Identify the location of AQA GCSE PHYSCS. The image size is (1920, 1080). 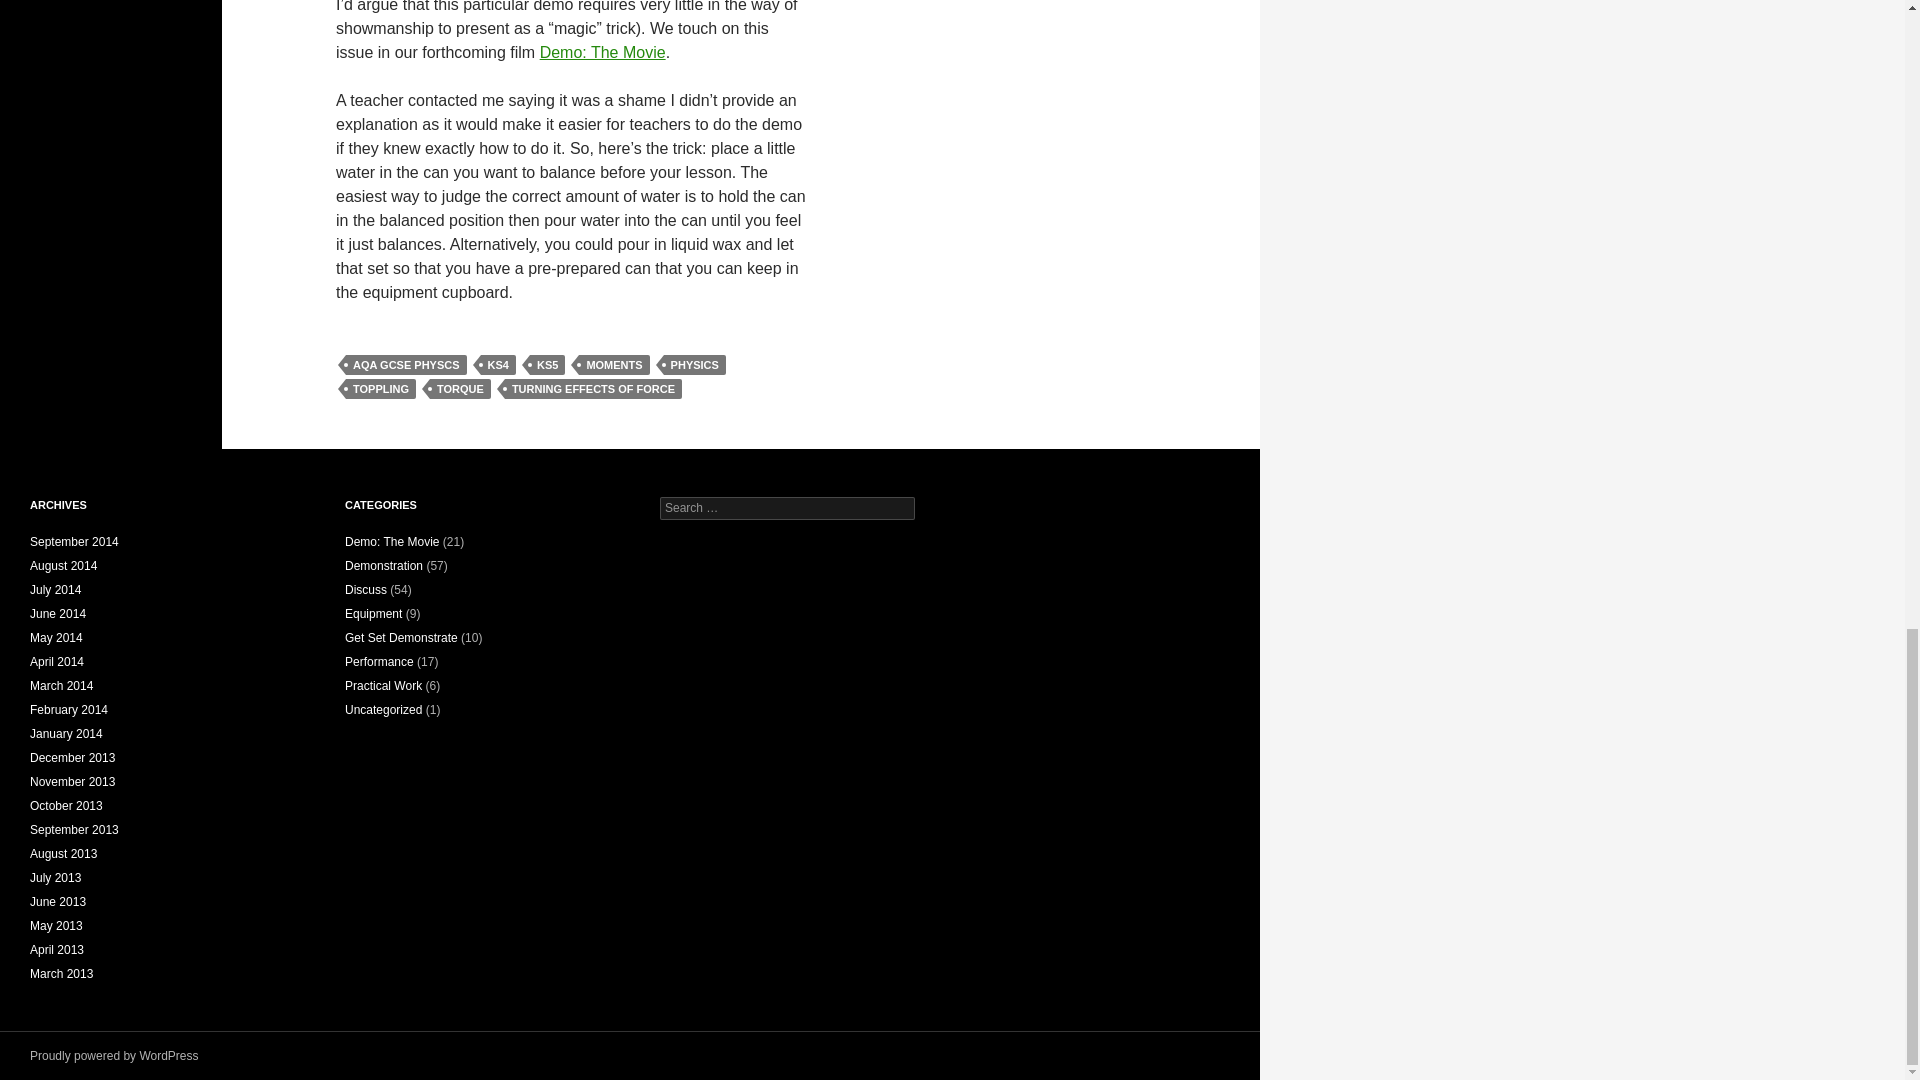
(406, 364).